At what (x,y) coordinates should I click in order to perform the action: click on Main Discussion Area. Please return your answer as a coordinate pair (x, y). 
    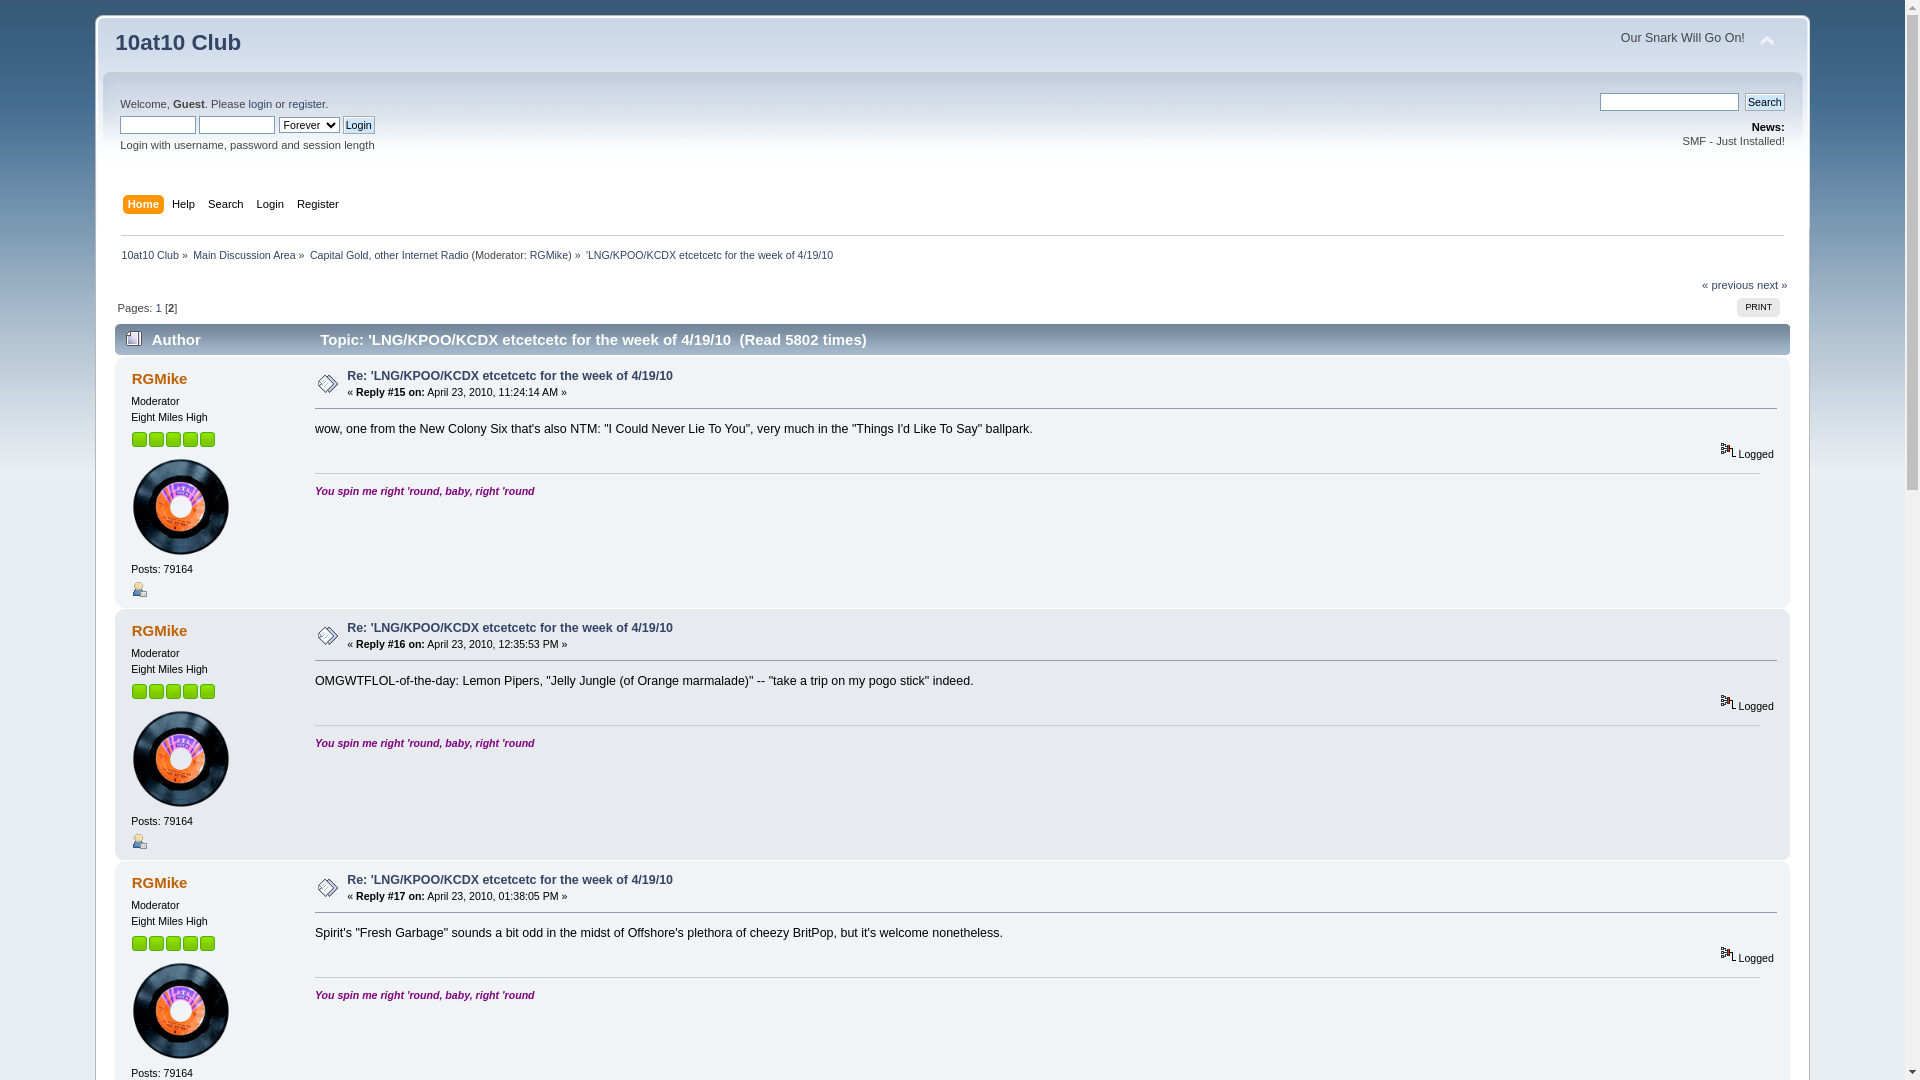
    Looking at the image, I should click on (244, 255).